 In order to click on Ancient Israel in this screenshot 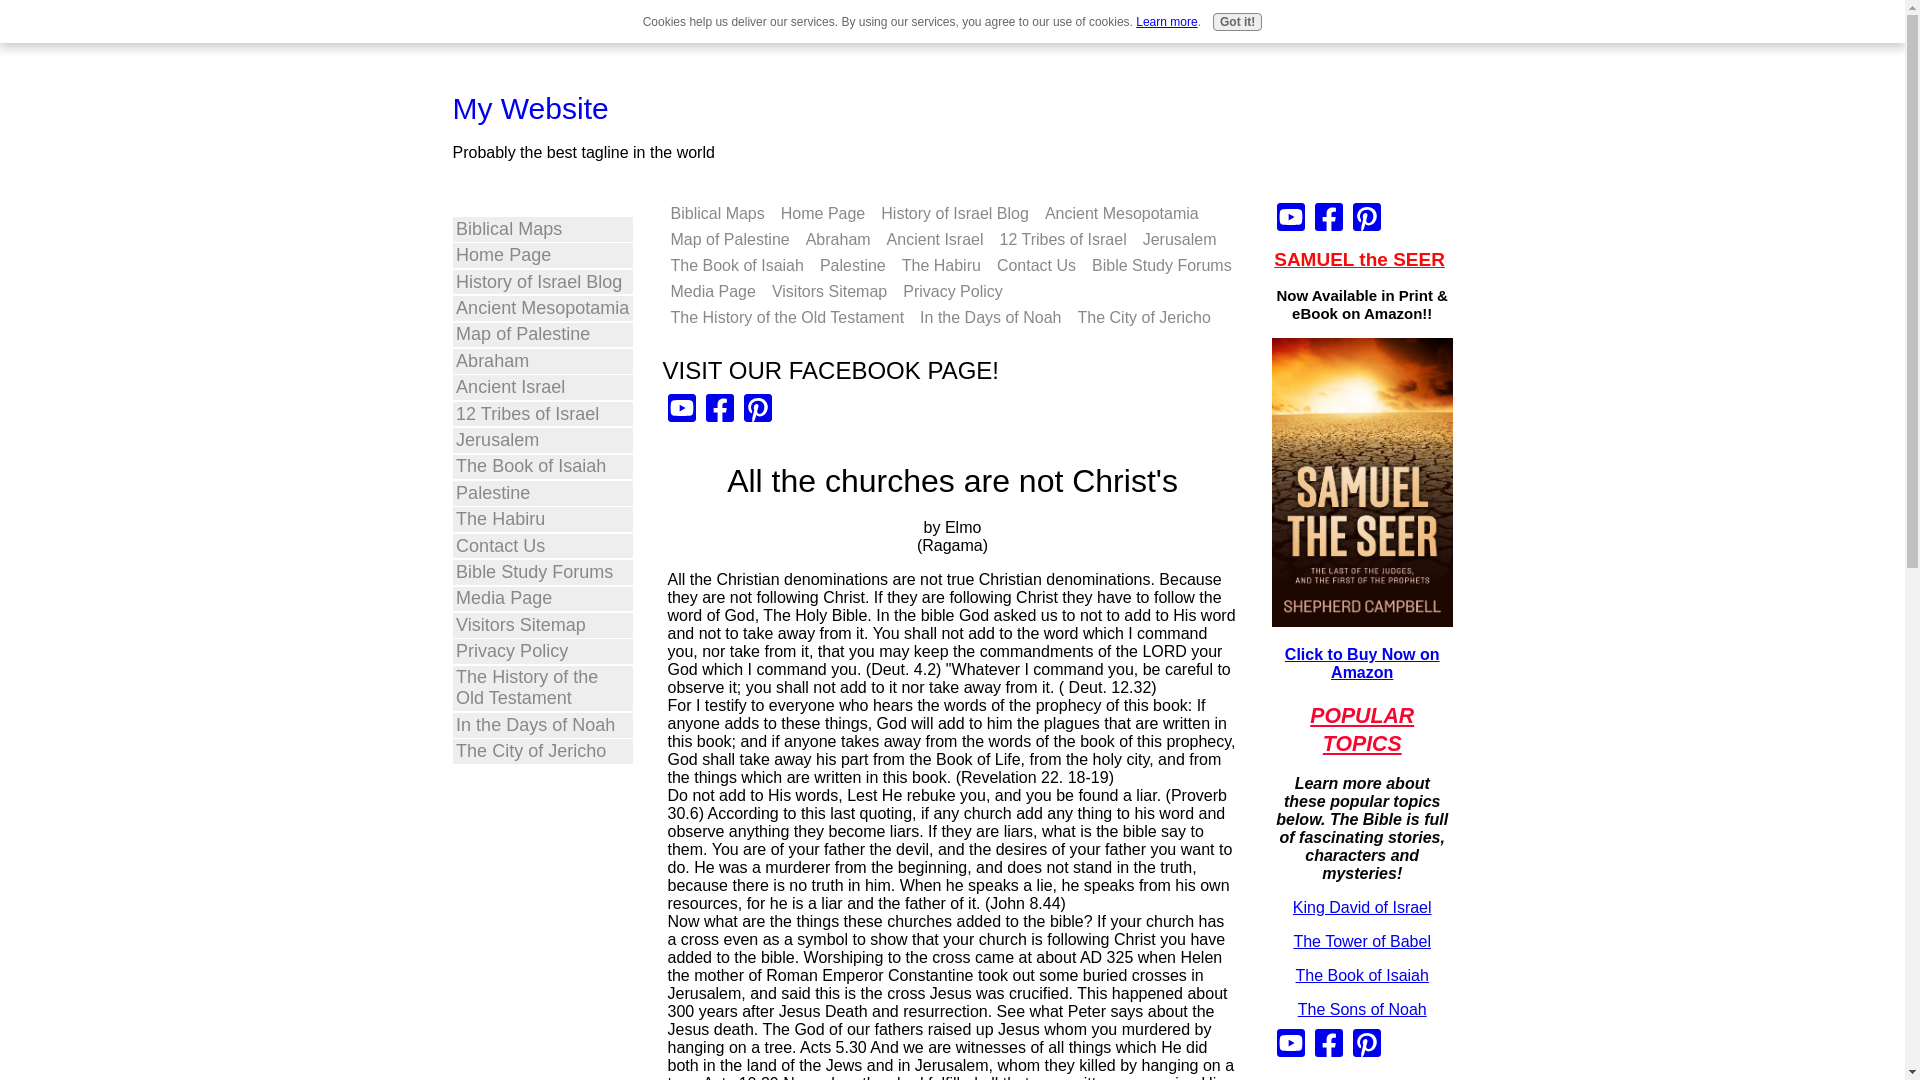, I will do `click(936, 239)`.